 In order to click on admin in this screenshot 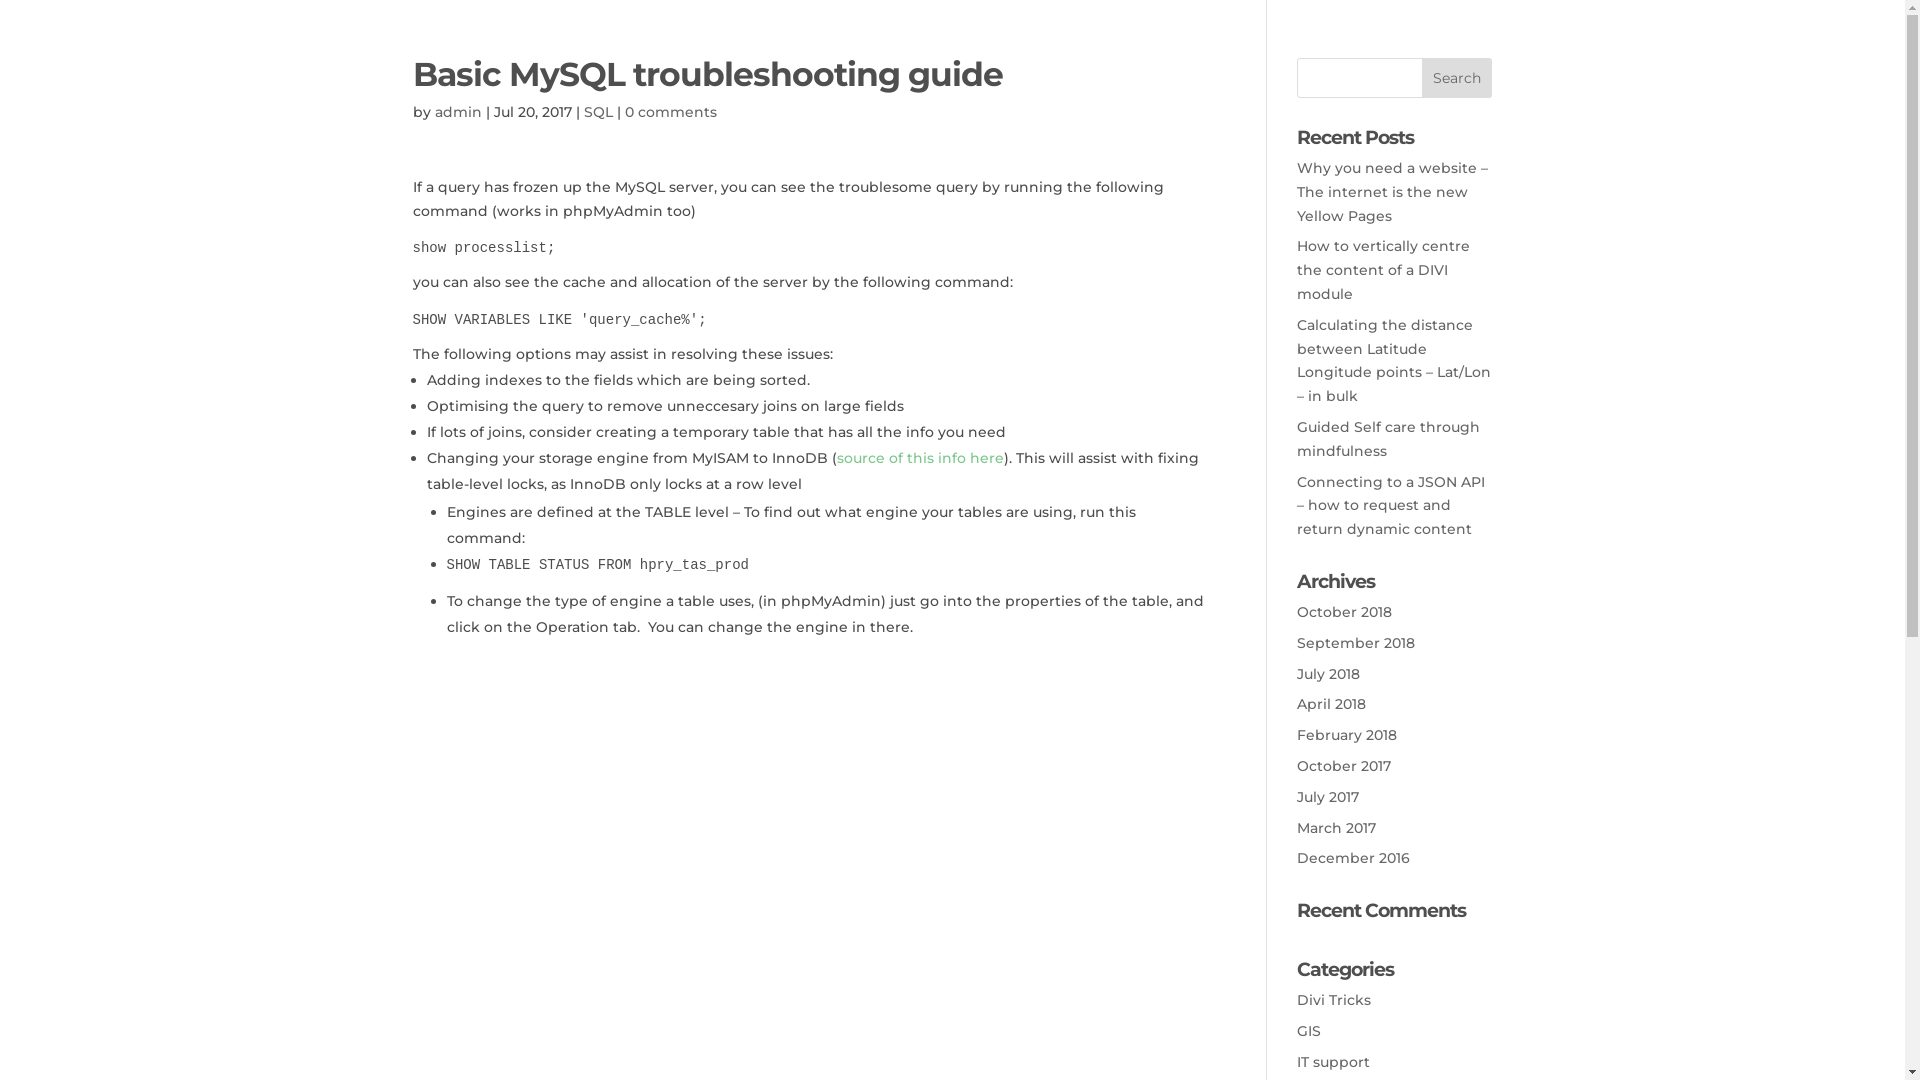, I will do `click(458, 112)`.